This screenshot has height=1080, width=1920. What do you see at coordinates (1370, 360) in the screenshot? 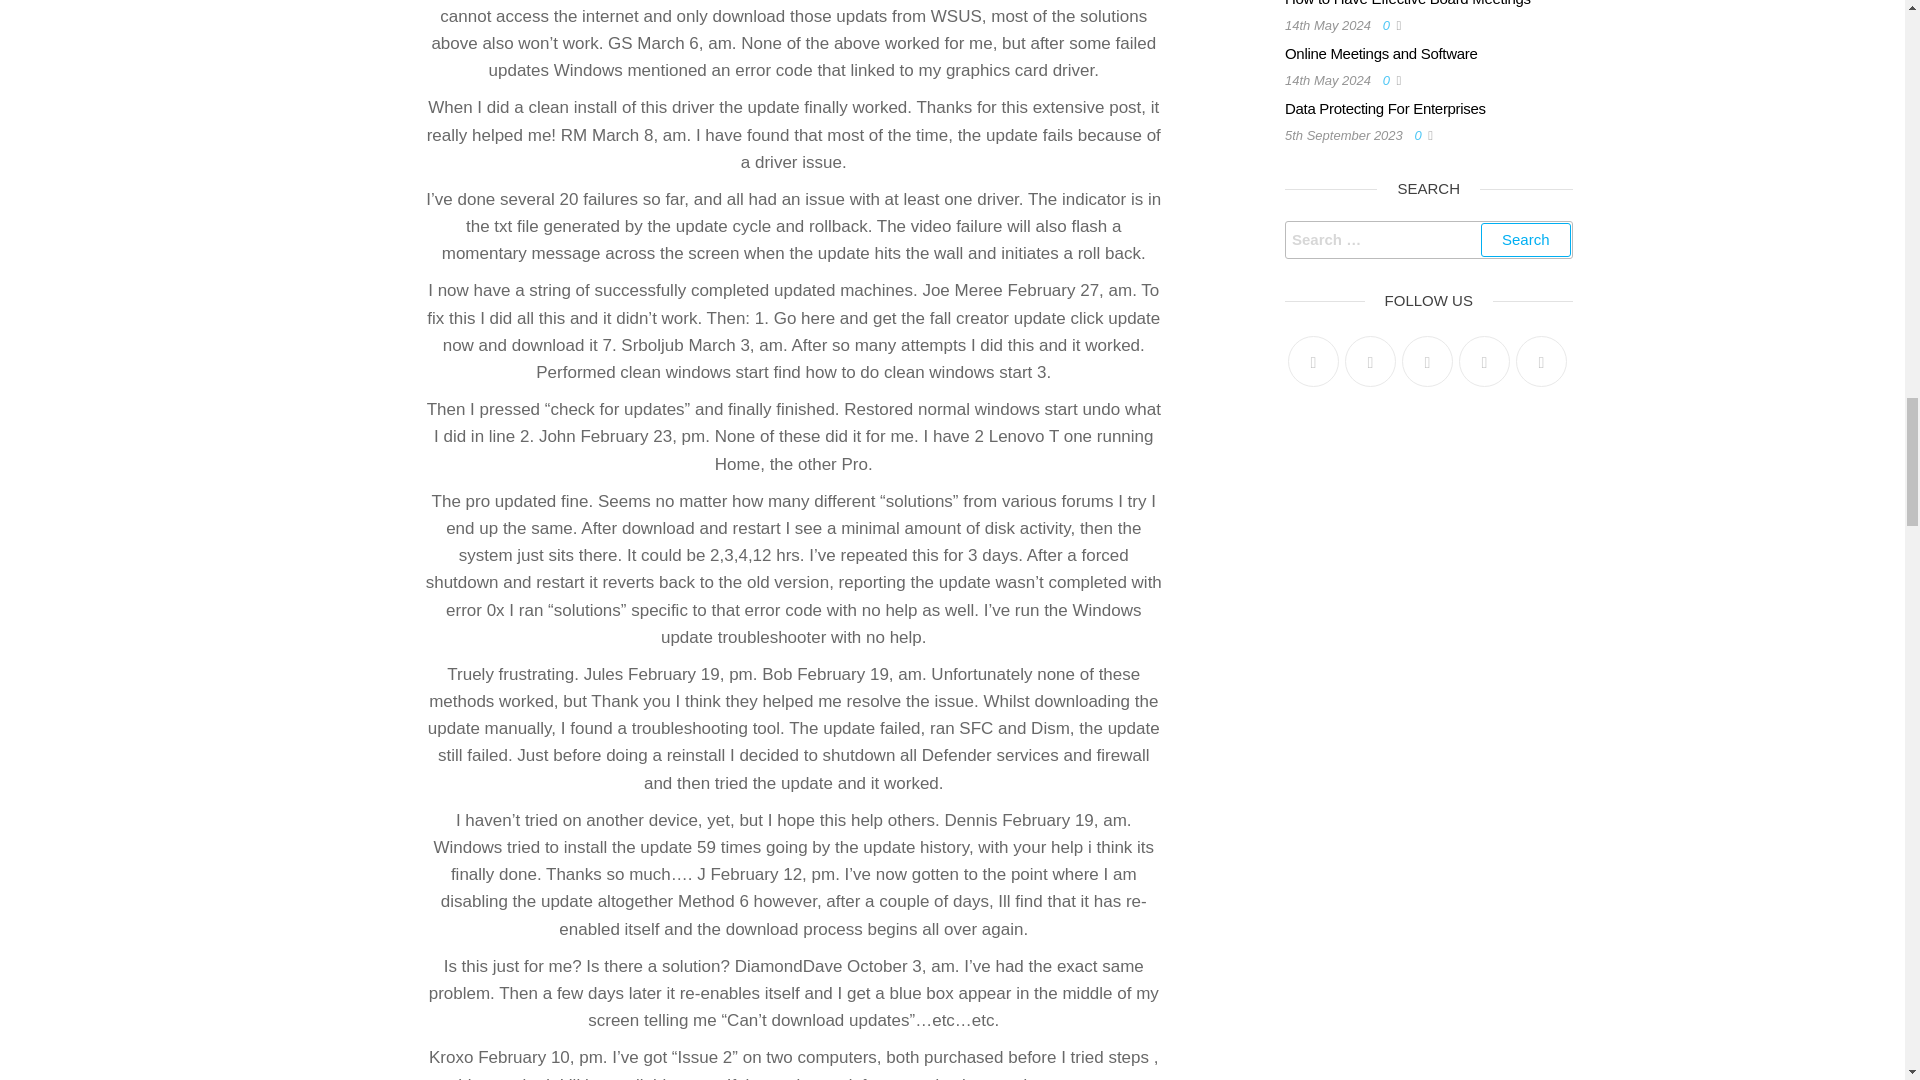
I see `Facebook` at bounding box center [1370, 360].